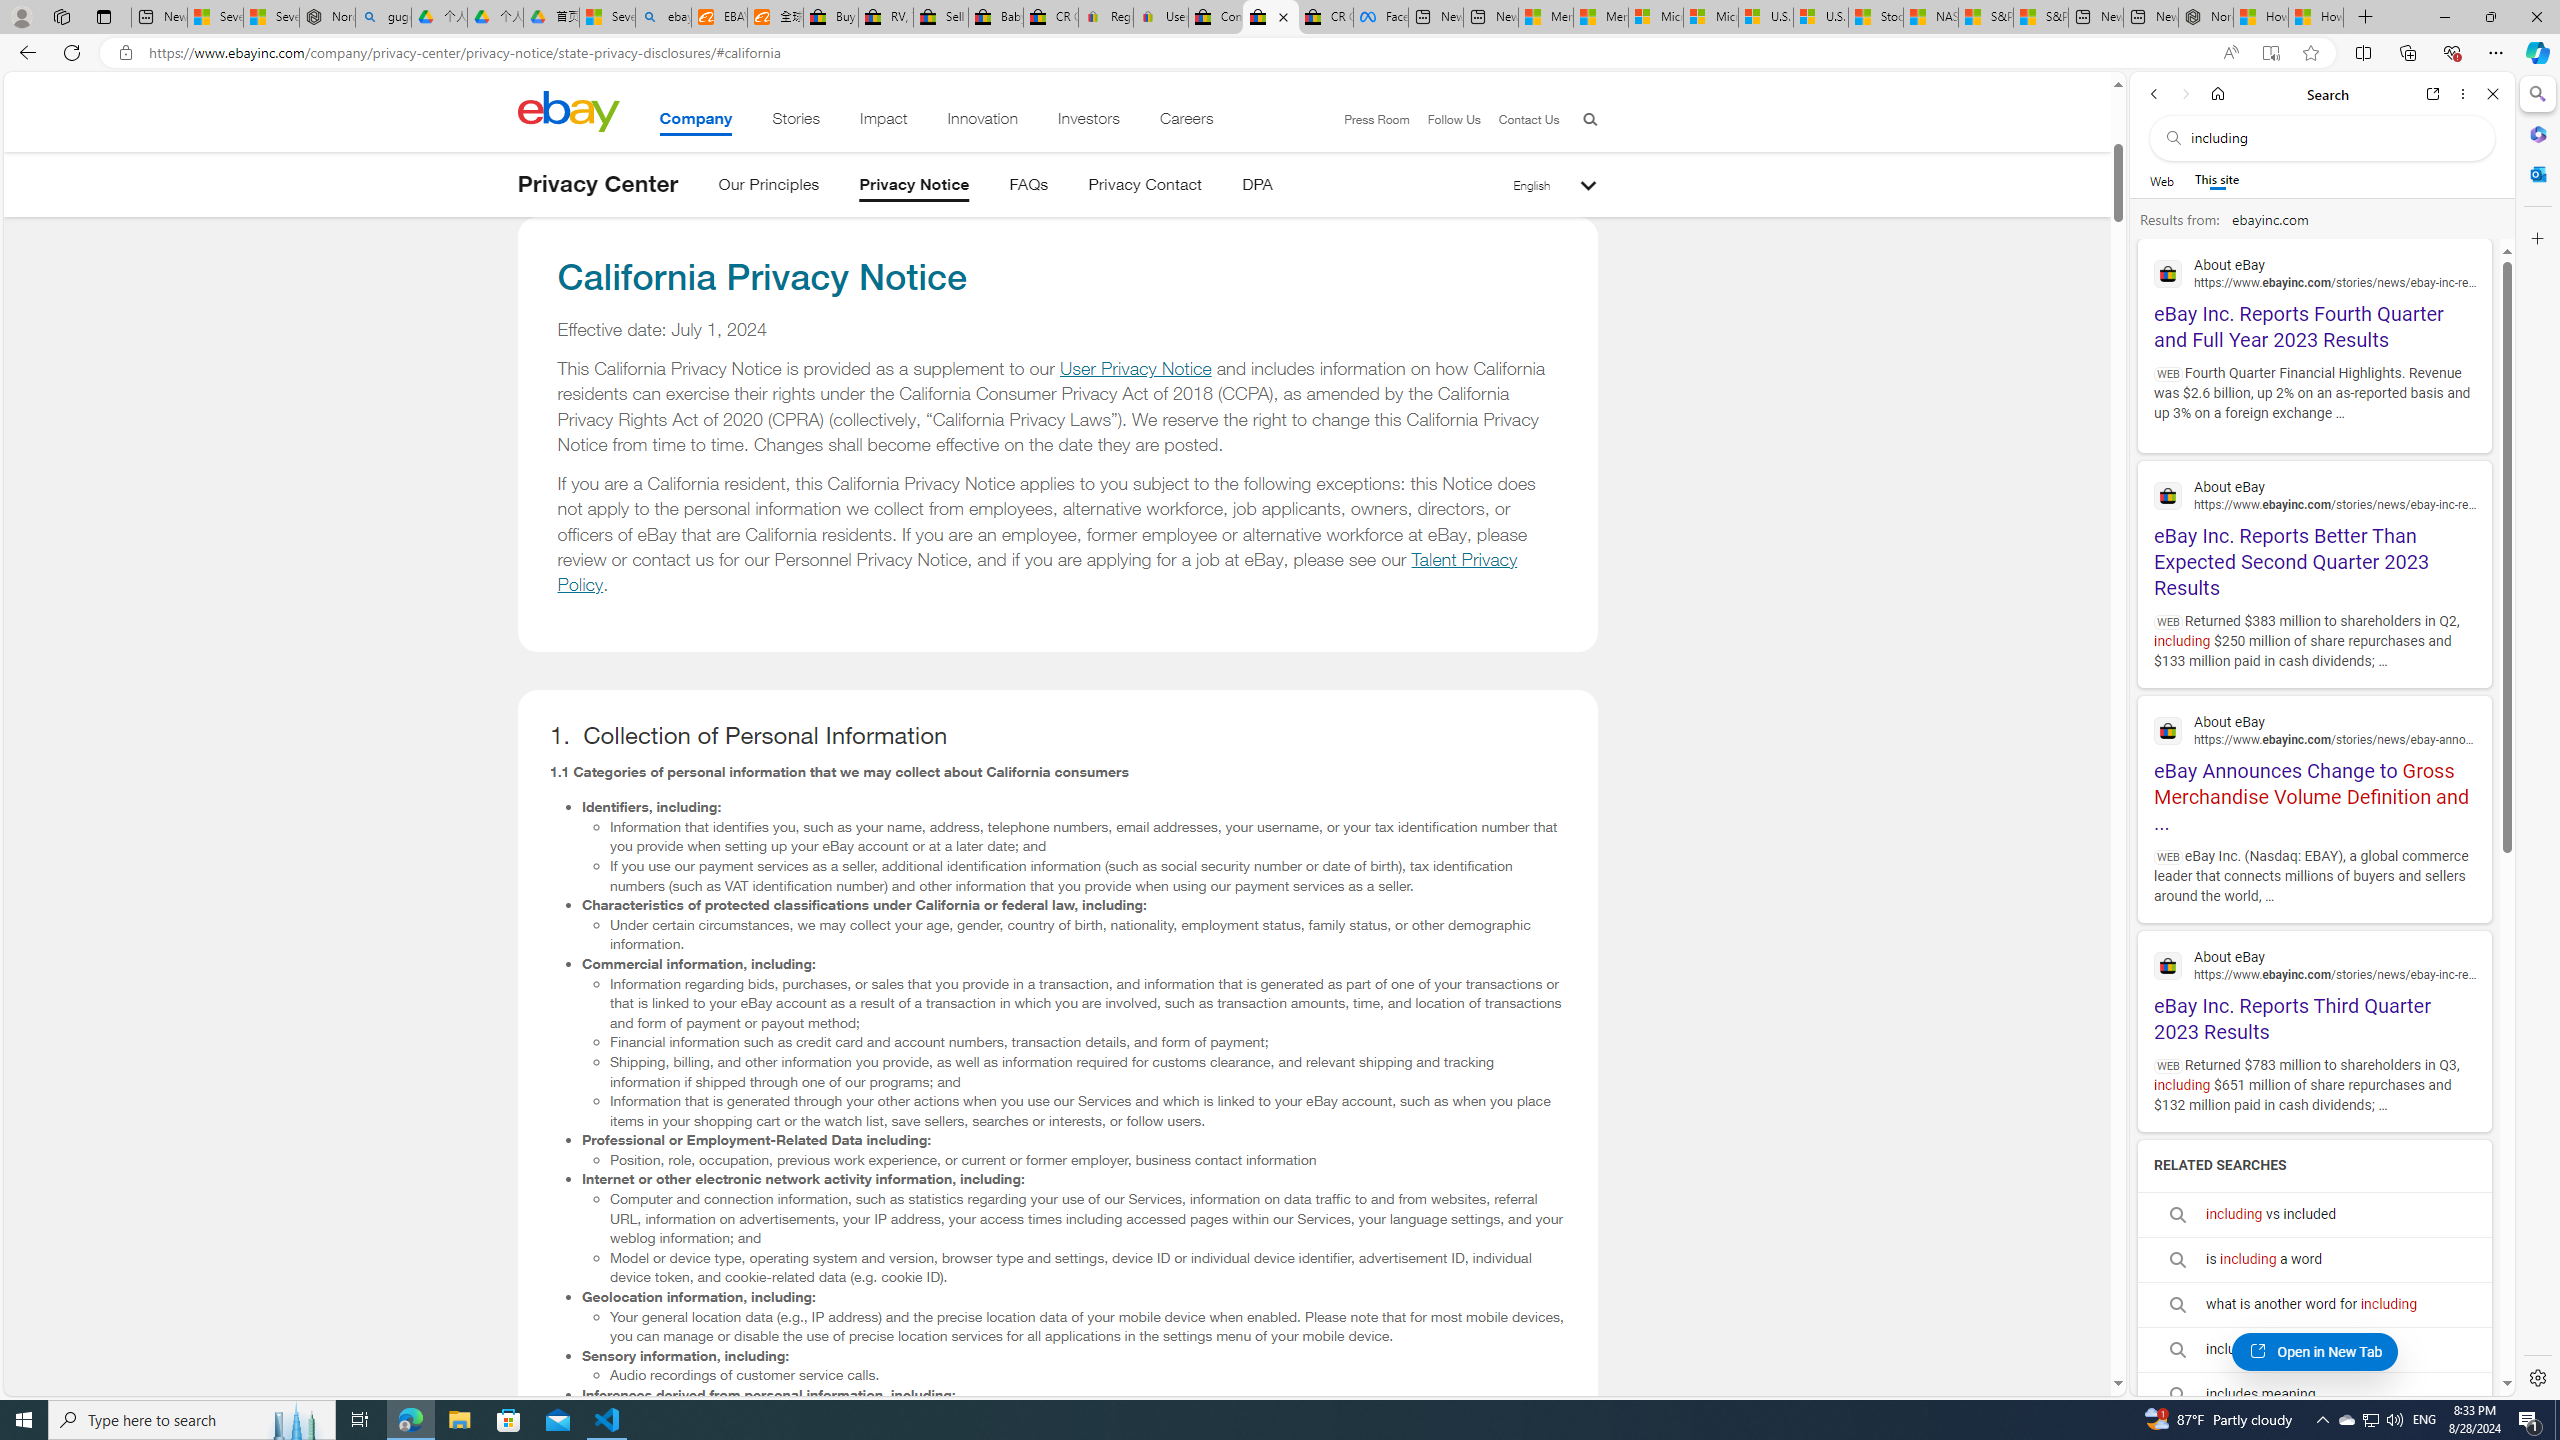  Describe the element at coordinates (1088, 1375) in the screenshot. I see `Audio recordings of customer service calls.` at that location.